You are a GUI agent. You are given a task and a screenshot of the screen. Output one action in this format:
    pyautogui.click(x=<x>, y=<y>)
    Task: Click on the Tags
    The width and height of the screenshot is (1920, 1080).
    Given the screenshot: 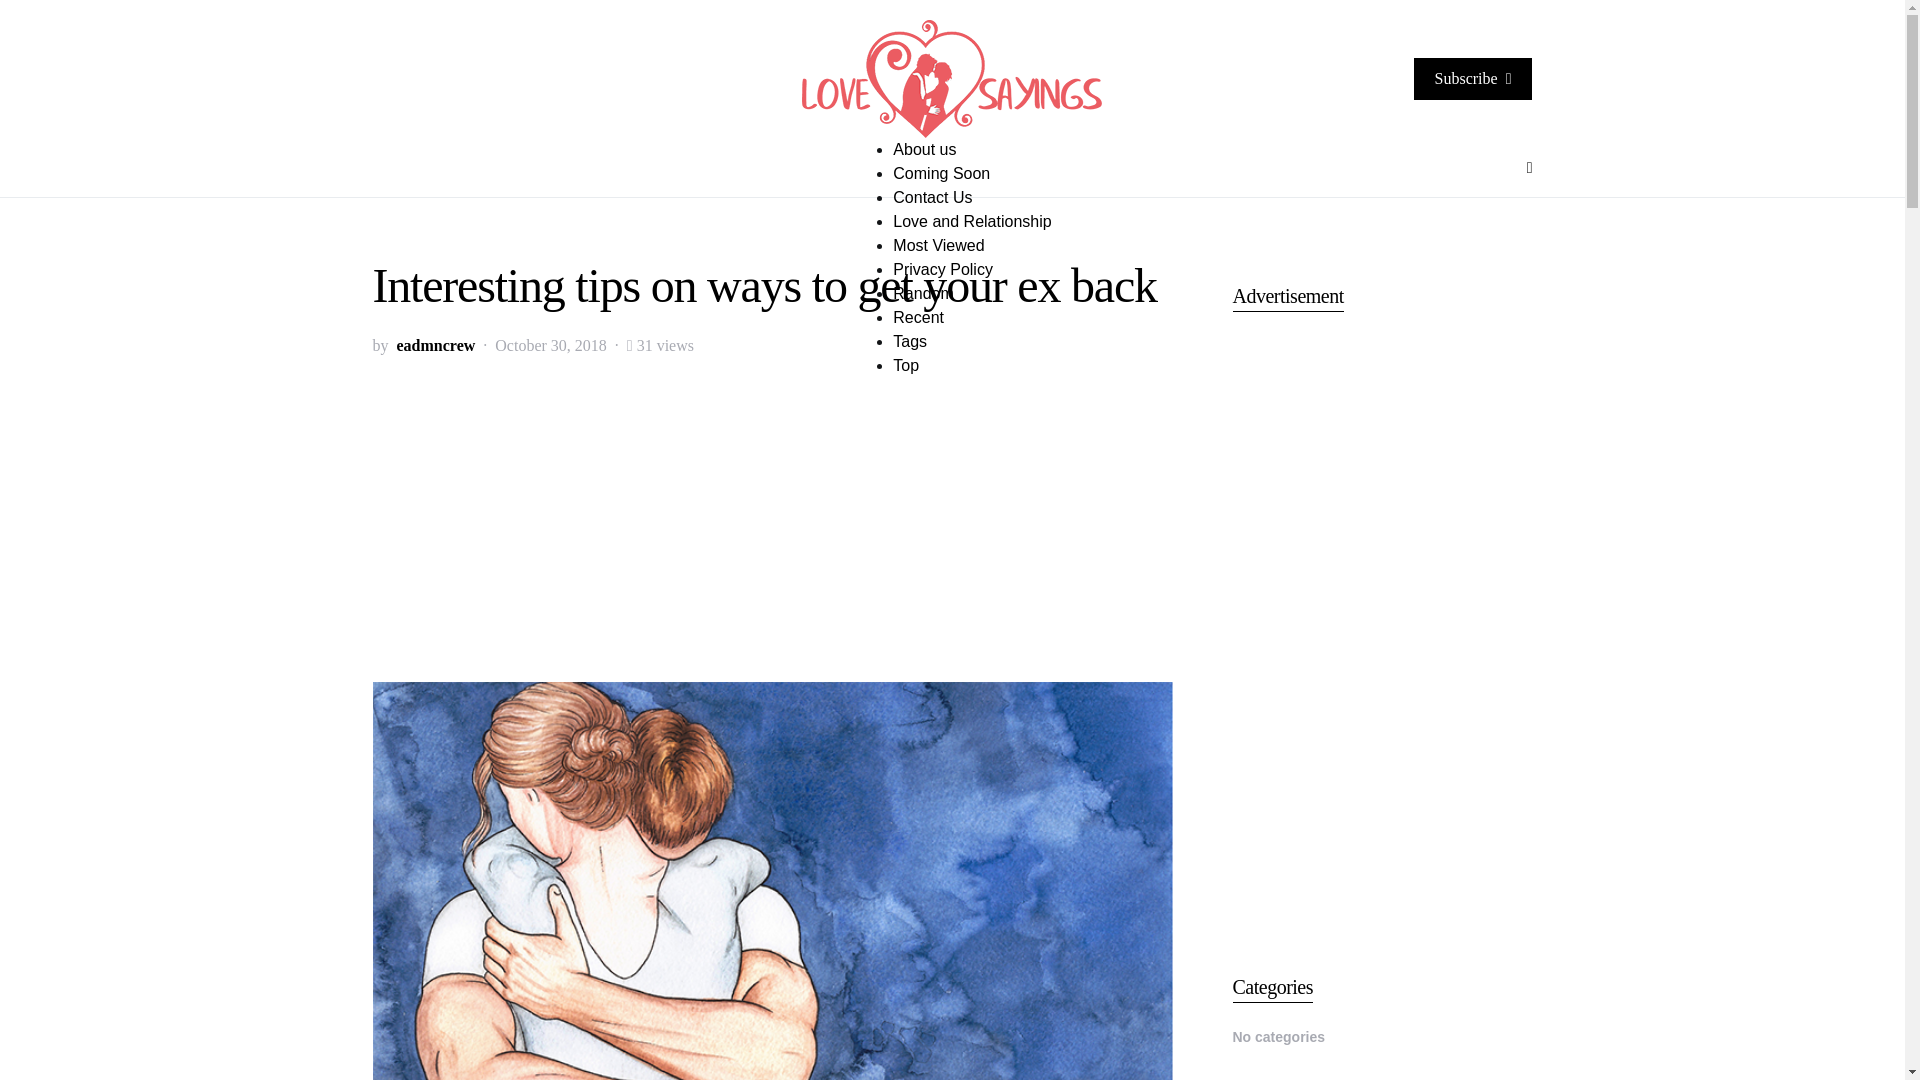 What is the action you would take?
    pyautogui.click(x=910, y=340)
    